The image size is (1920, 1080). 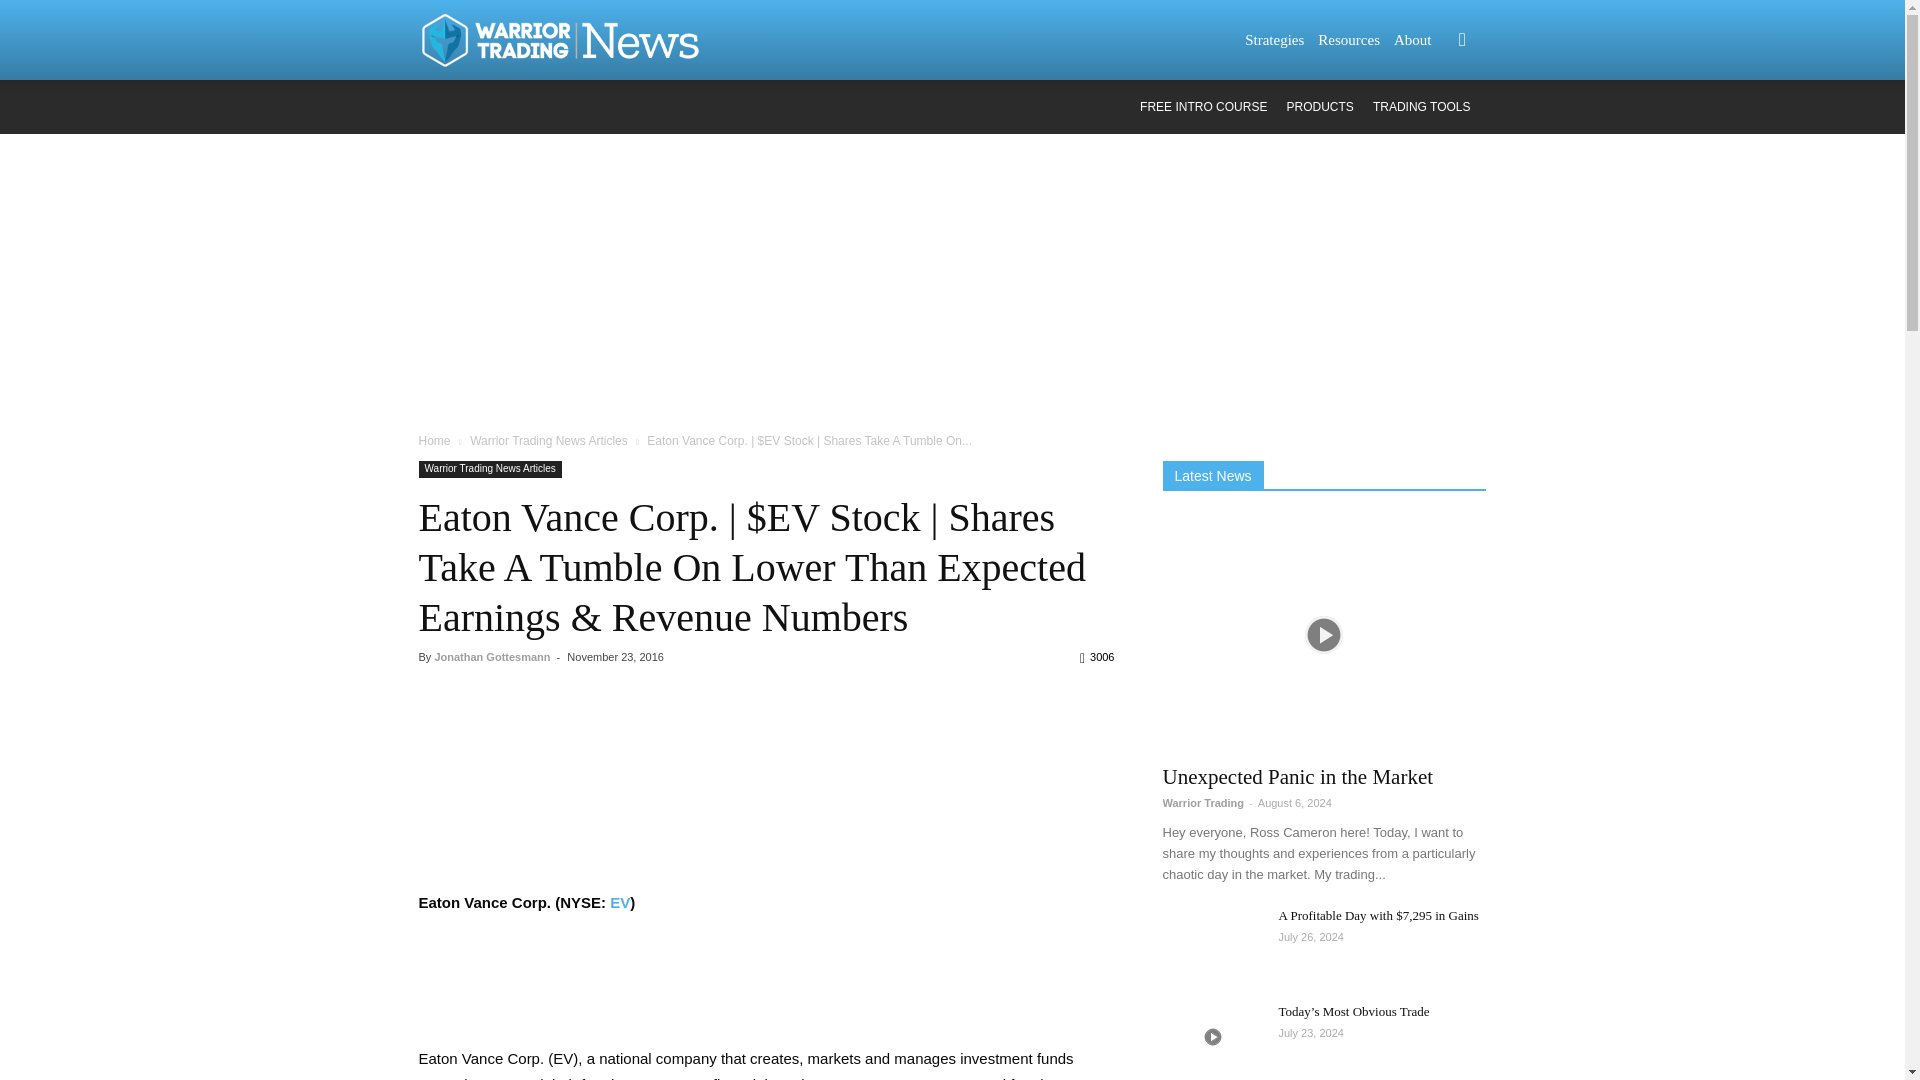 I want to click on Resources, so click(x=1348, y=40).